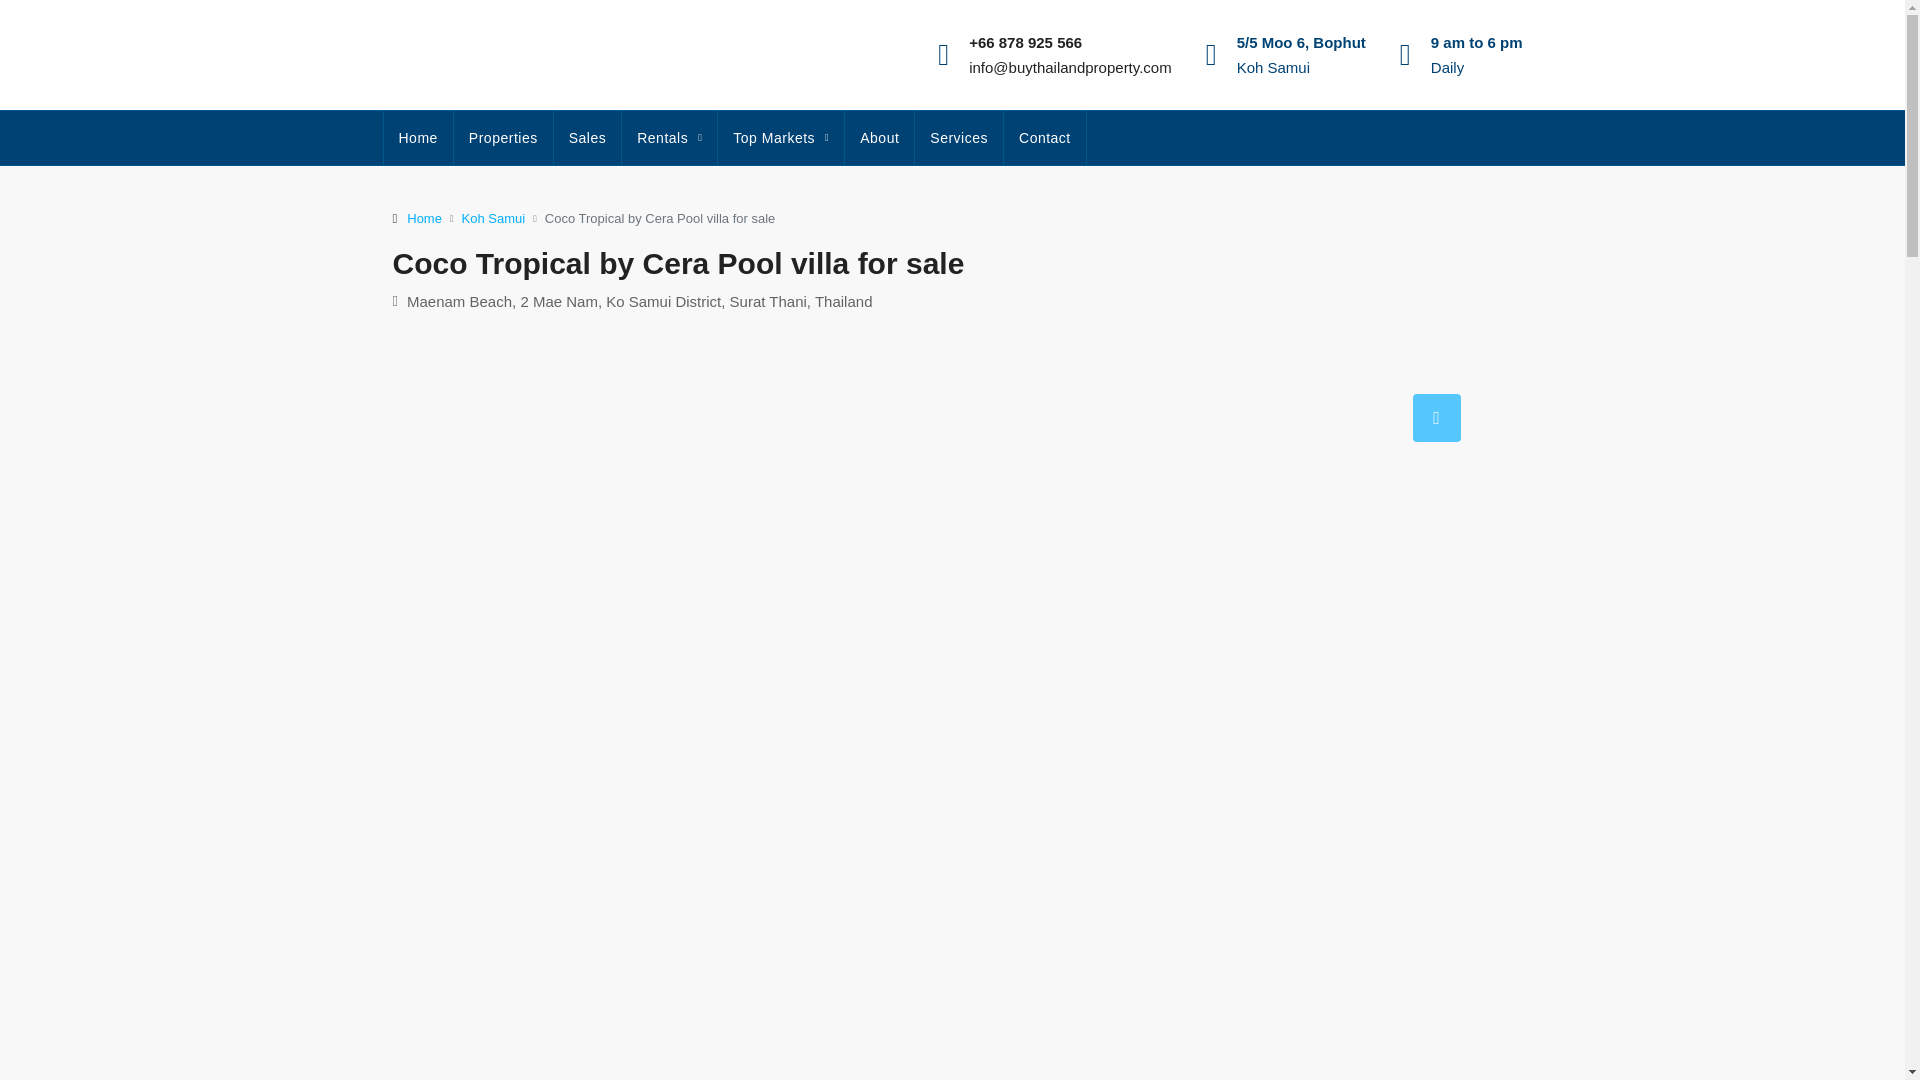 The width and height of the screenshot is (1920, 1080). I want to click on Properties, so click(502, 138).